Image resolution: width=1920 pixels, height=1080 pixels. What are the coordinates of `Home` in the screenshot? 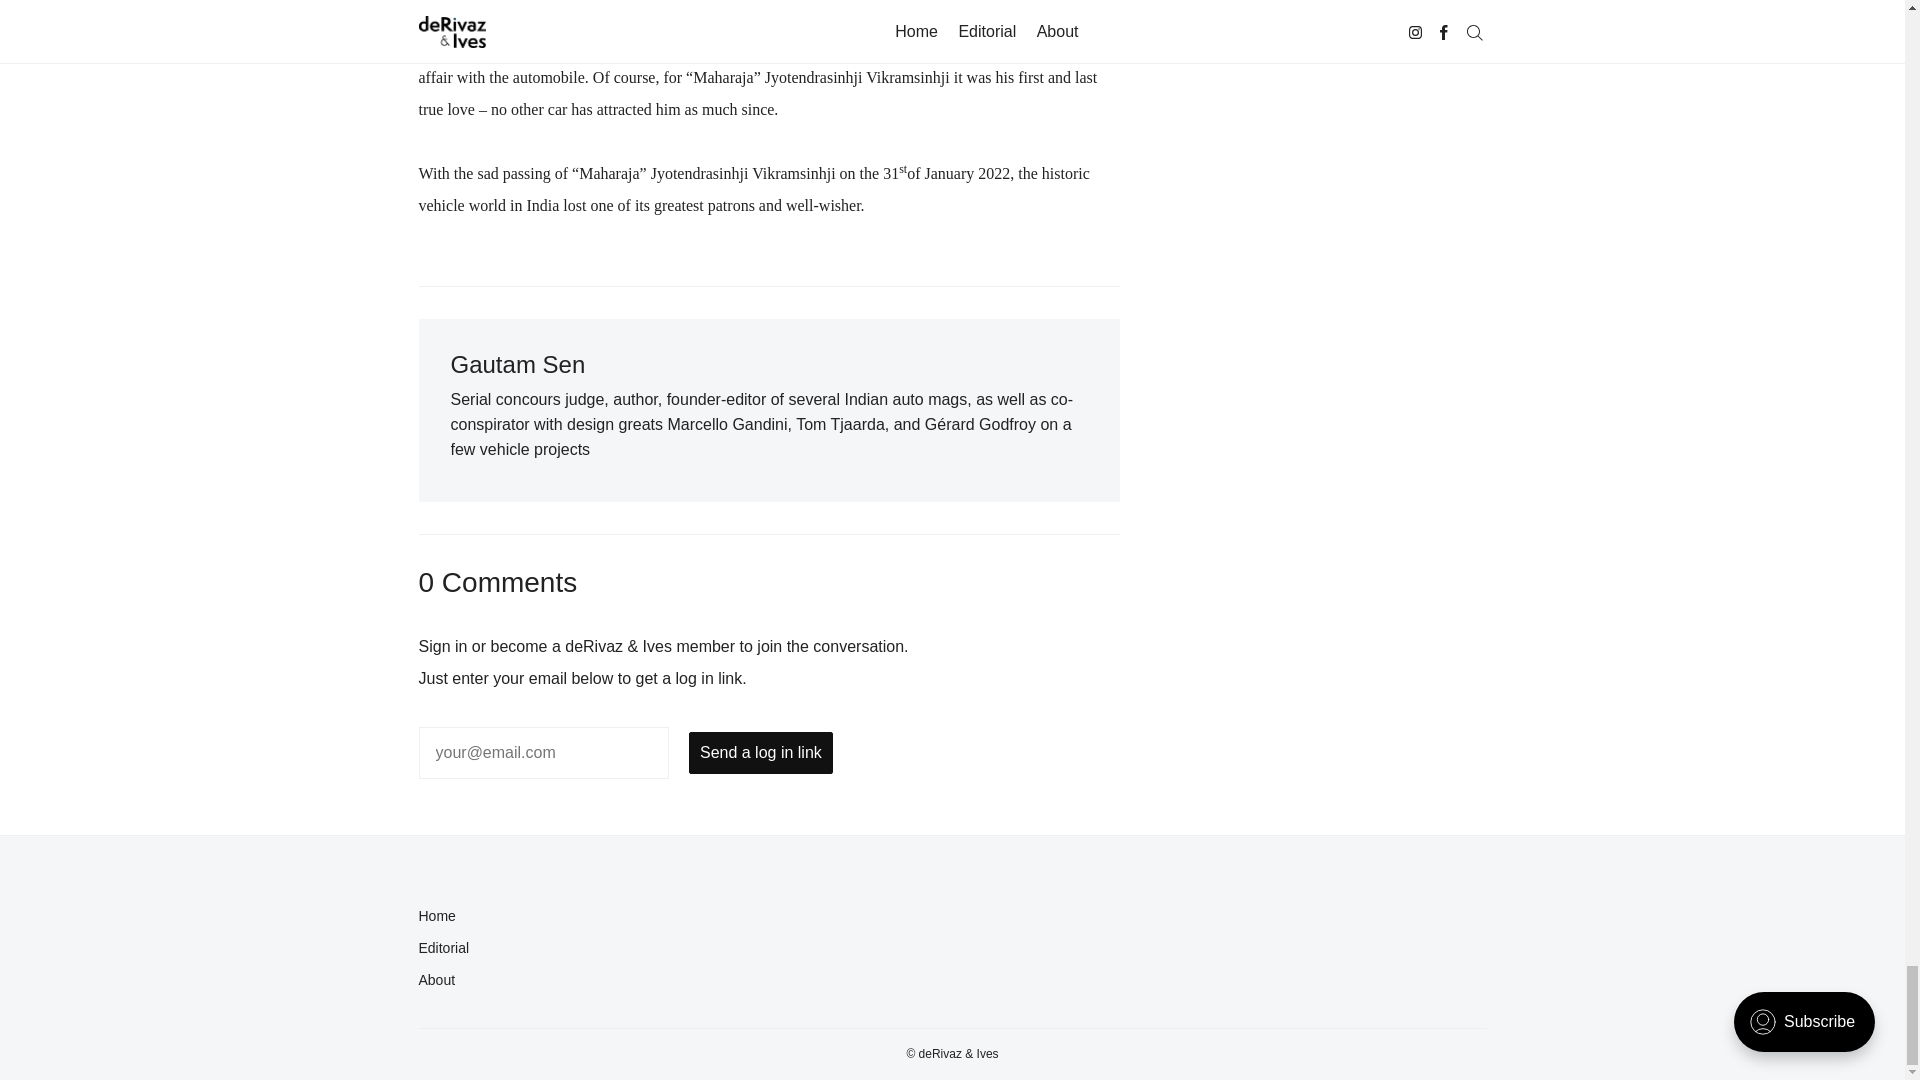 It's located at (668, 916).